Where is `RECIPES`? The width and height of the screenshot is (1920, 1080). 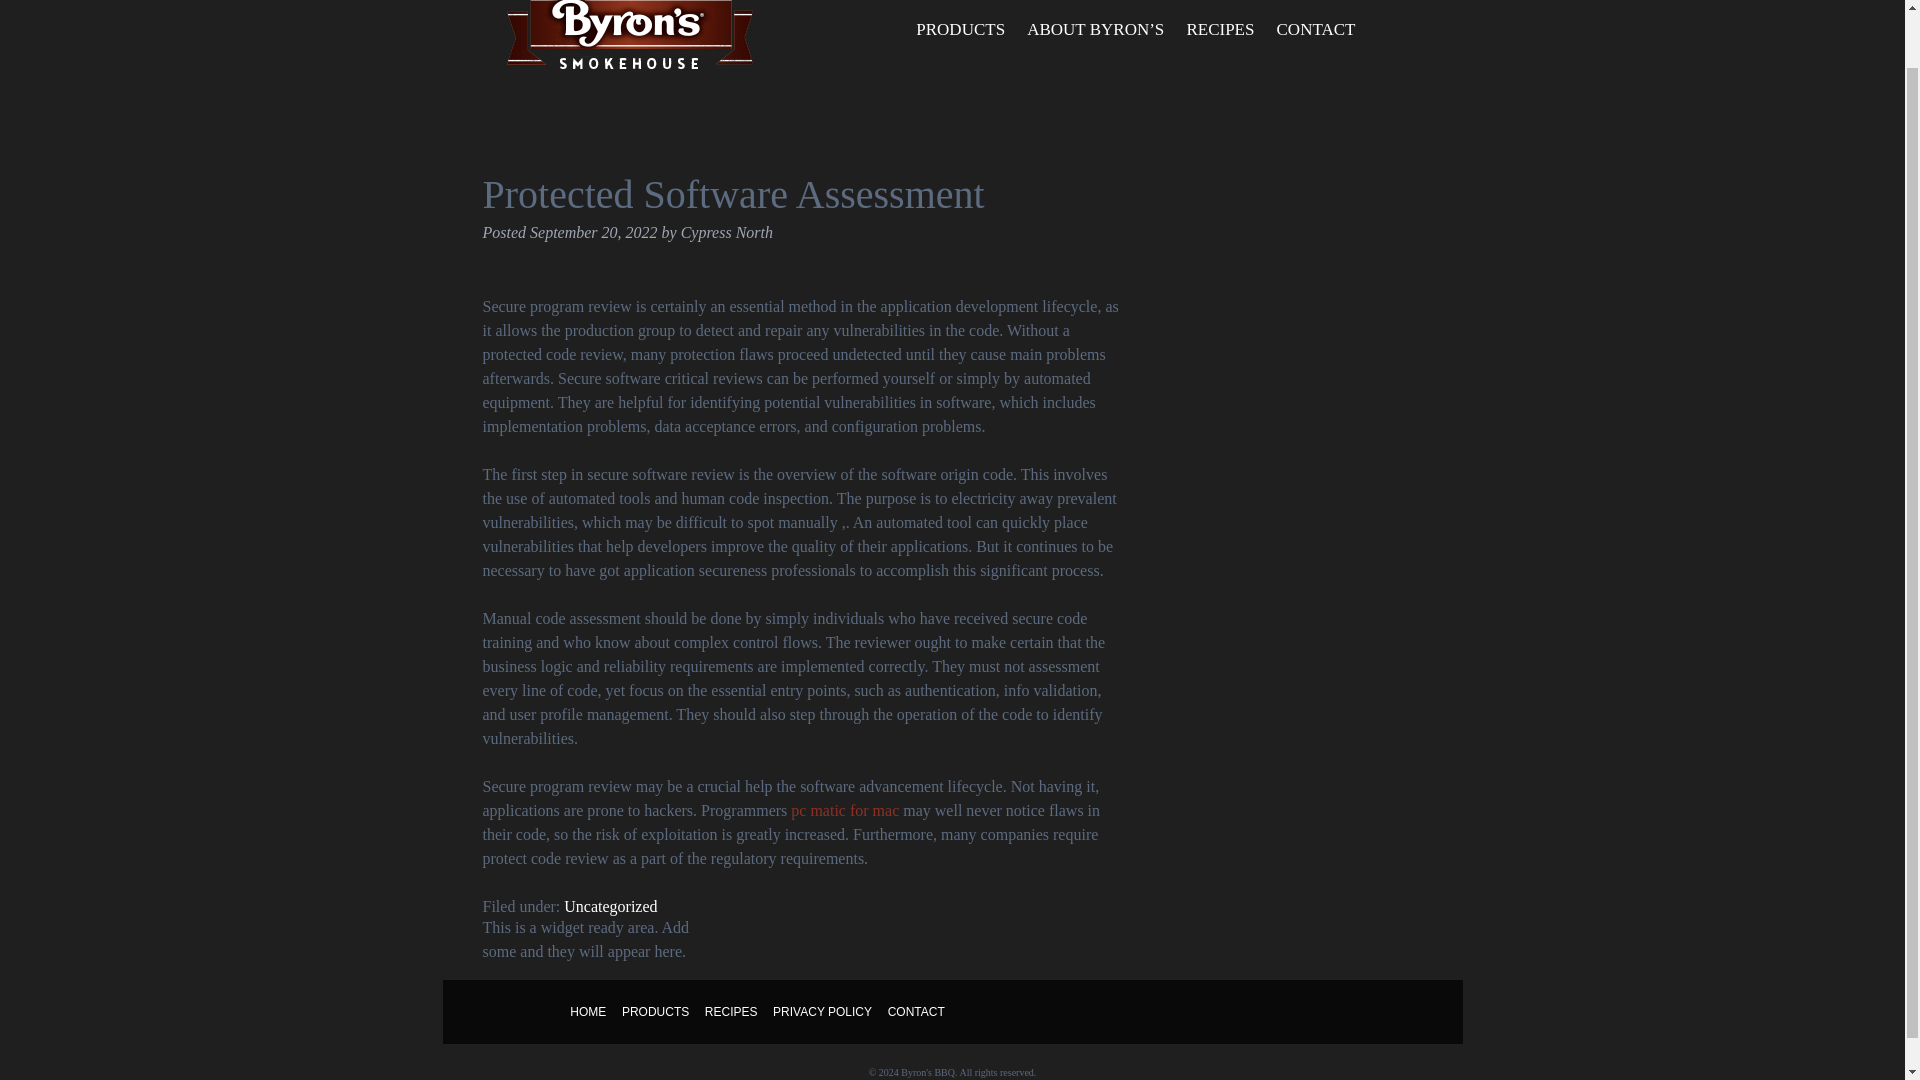
RECIPES is located at coordinates (1220, 30).